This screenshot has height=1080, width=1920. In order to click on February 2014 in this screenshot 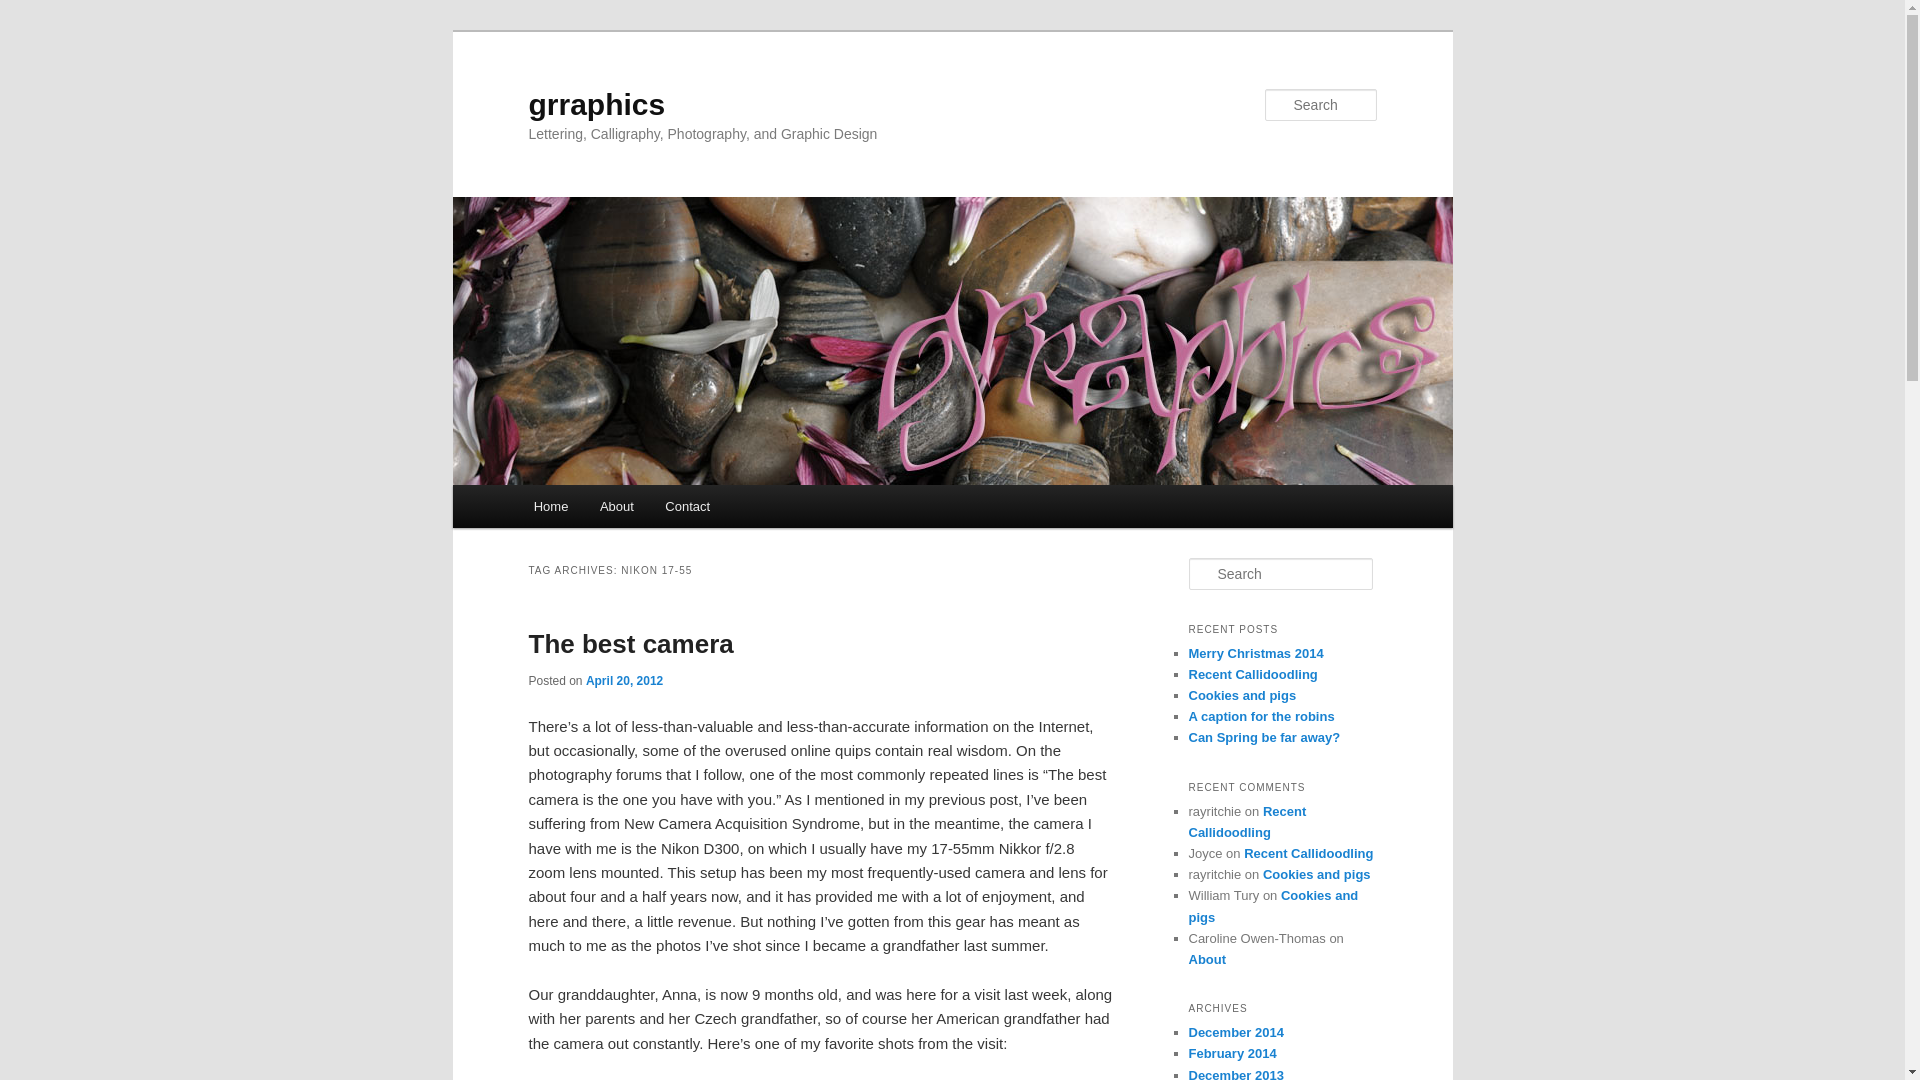, I will do `click(1232, 1053)`.